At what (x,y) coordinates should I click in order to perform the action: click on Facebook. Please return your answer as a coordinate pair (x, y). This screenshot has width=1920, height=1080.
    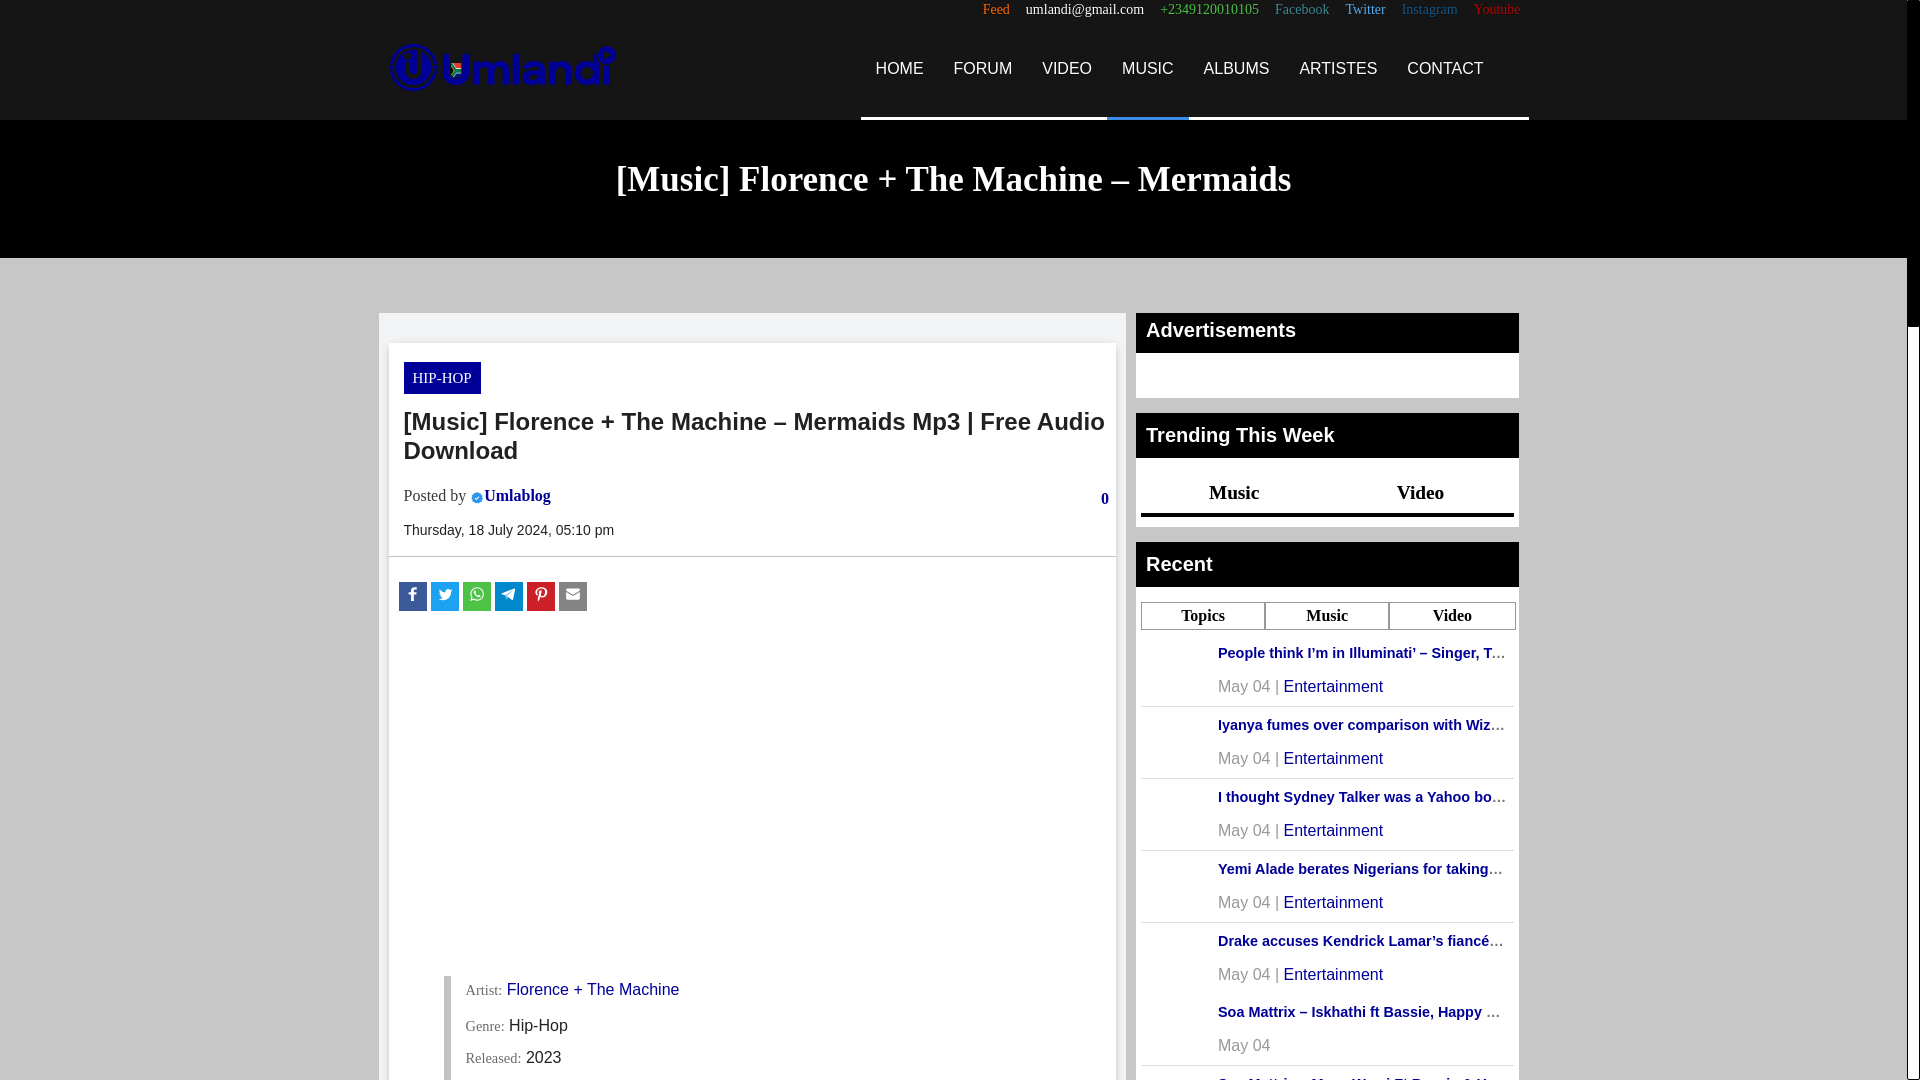
    Looking at the image, I should click on (1301, 10).